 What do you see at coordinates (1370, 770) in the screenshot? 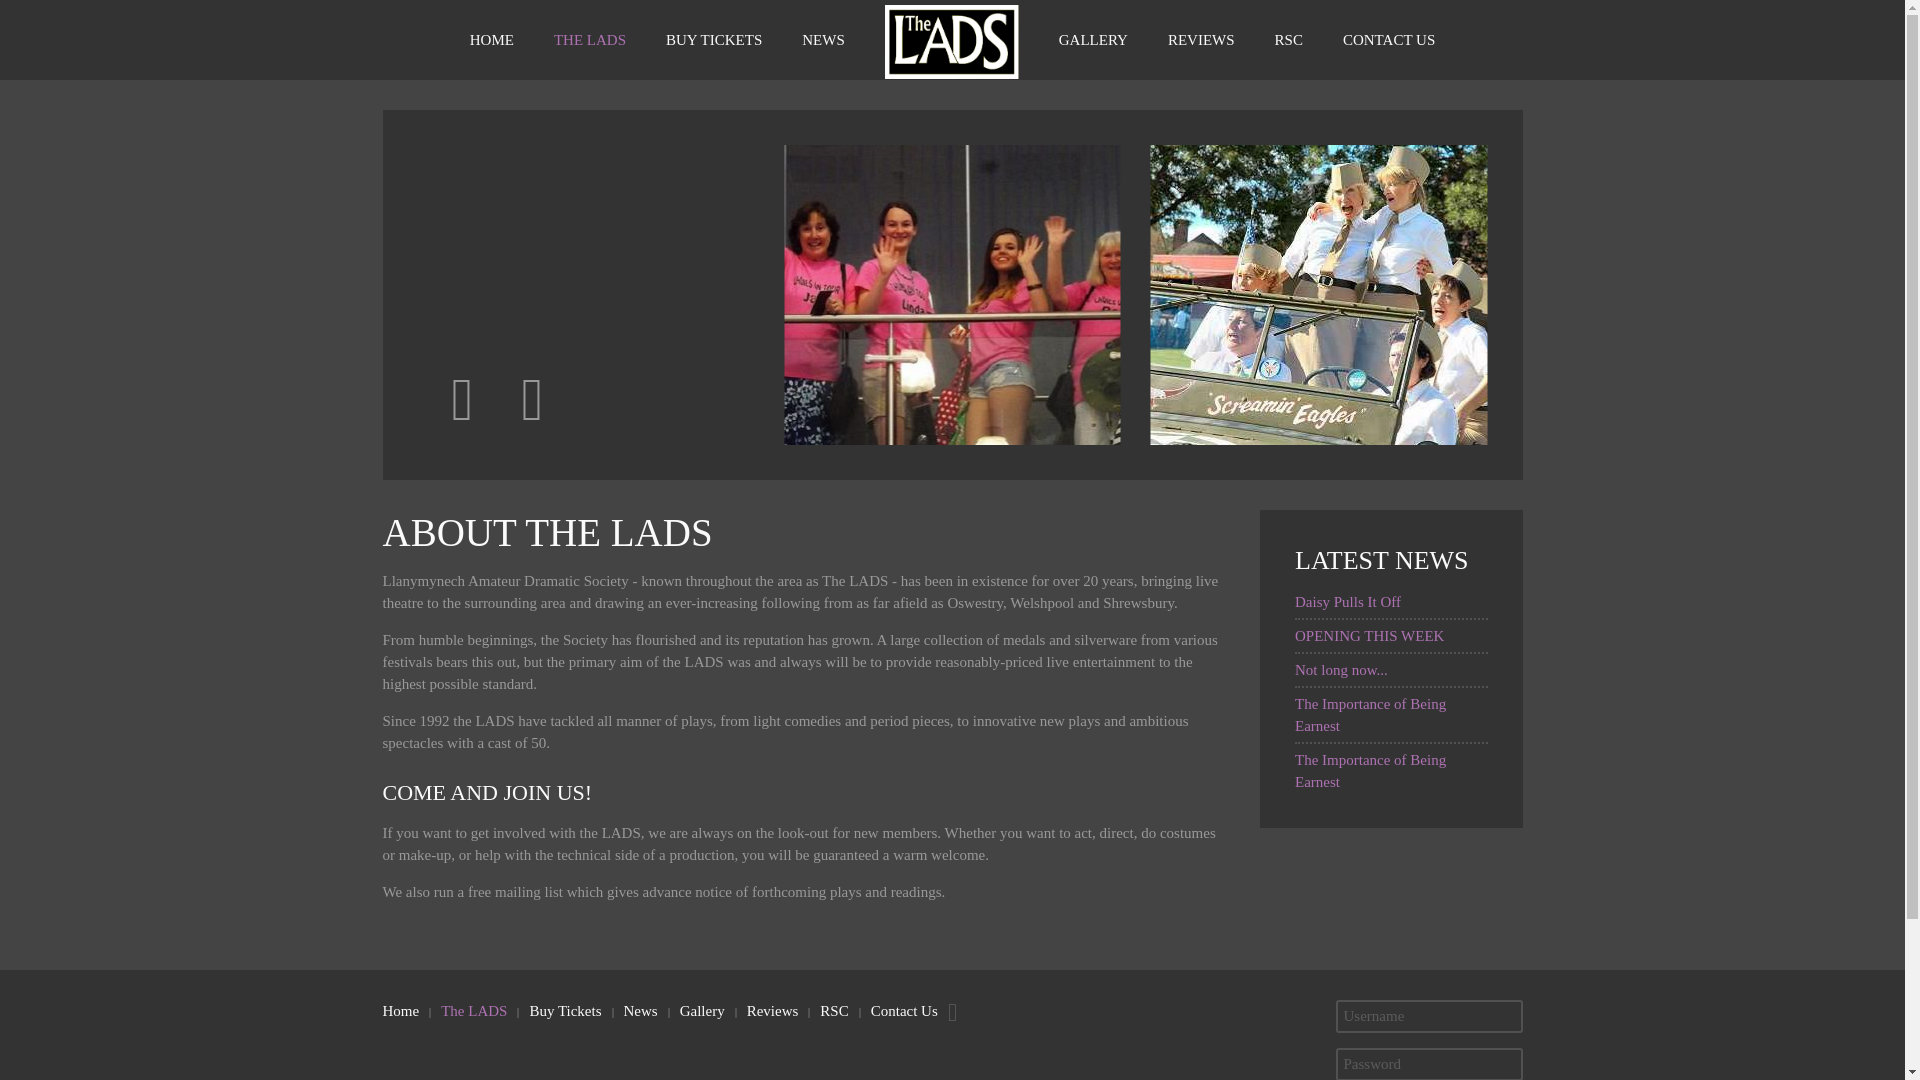
I see `The Importance of Being Earnest` at bounding box center [1370, 770].